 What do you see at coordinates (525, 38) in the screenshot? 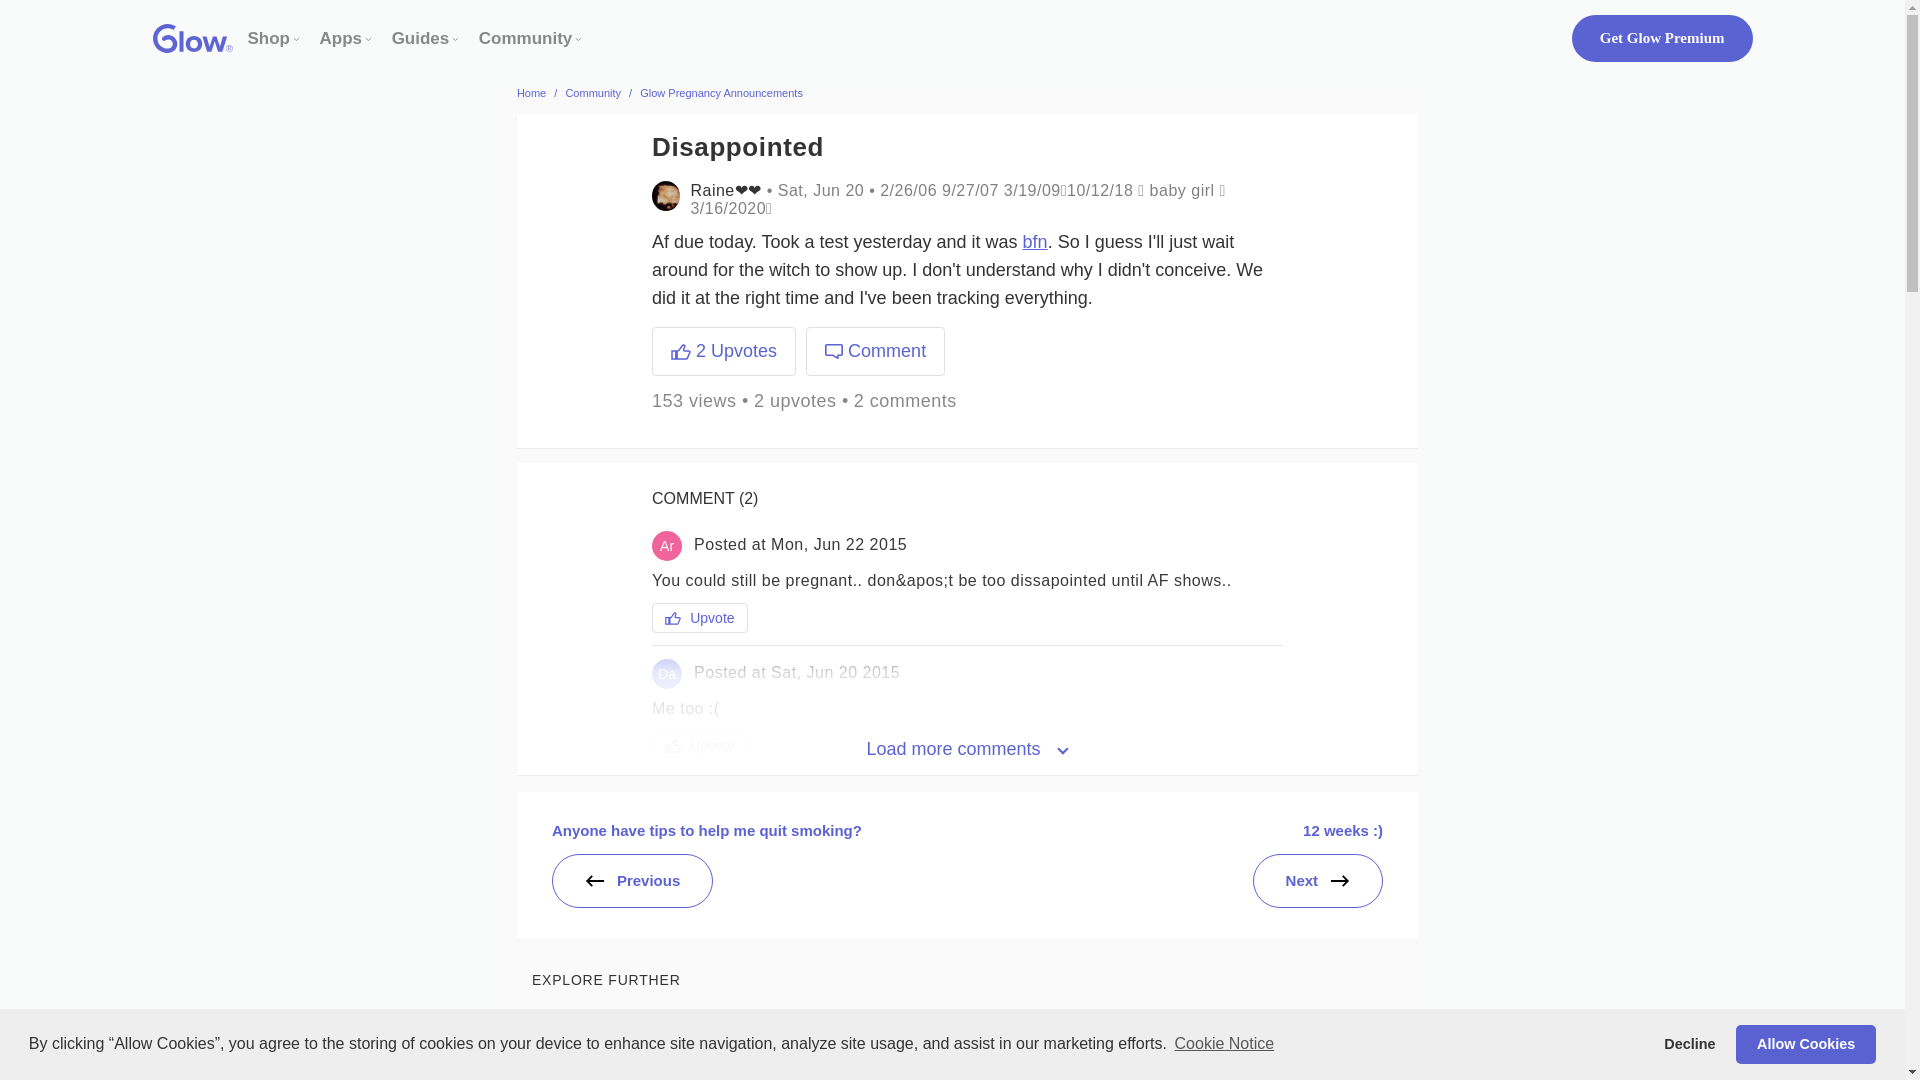
I see `Glow Community` at bounding box center [525, 38].